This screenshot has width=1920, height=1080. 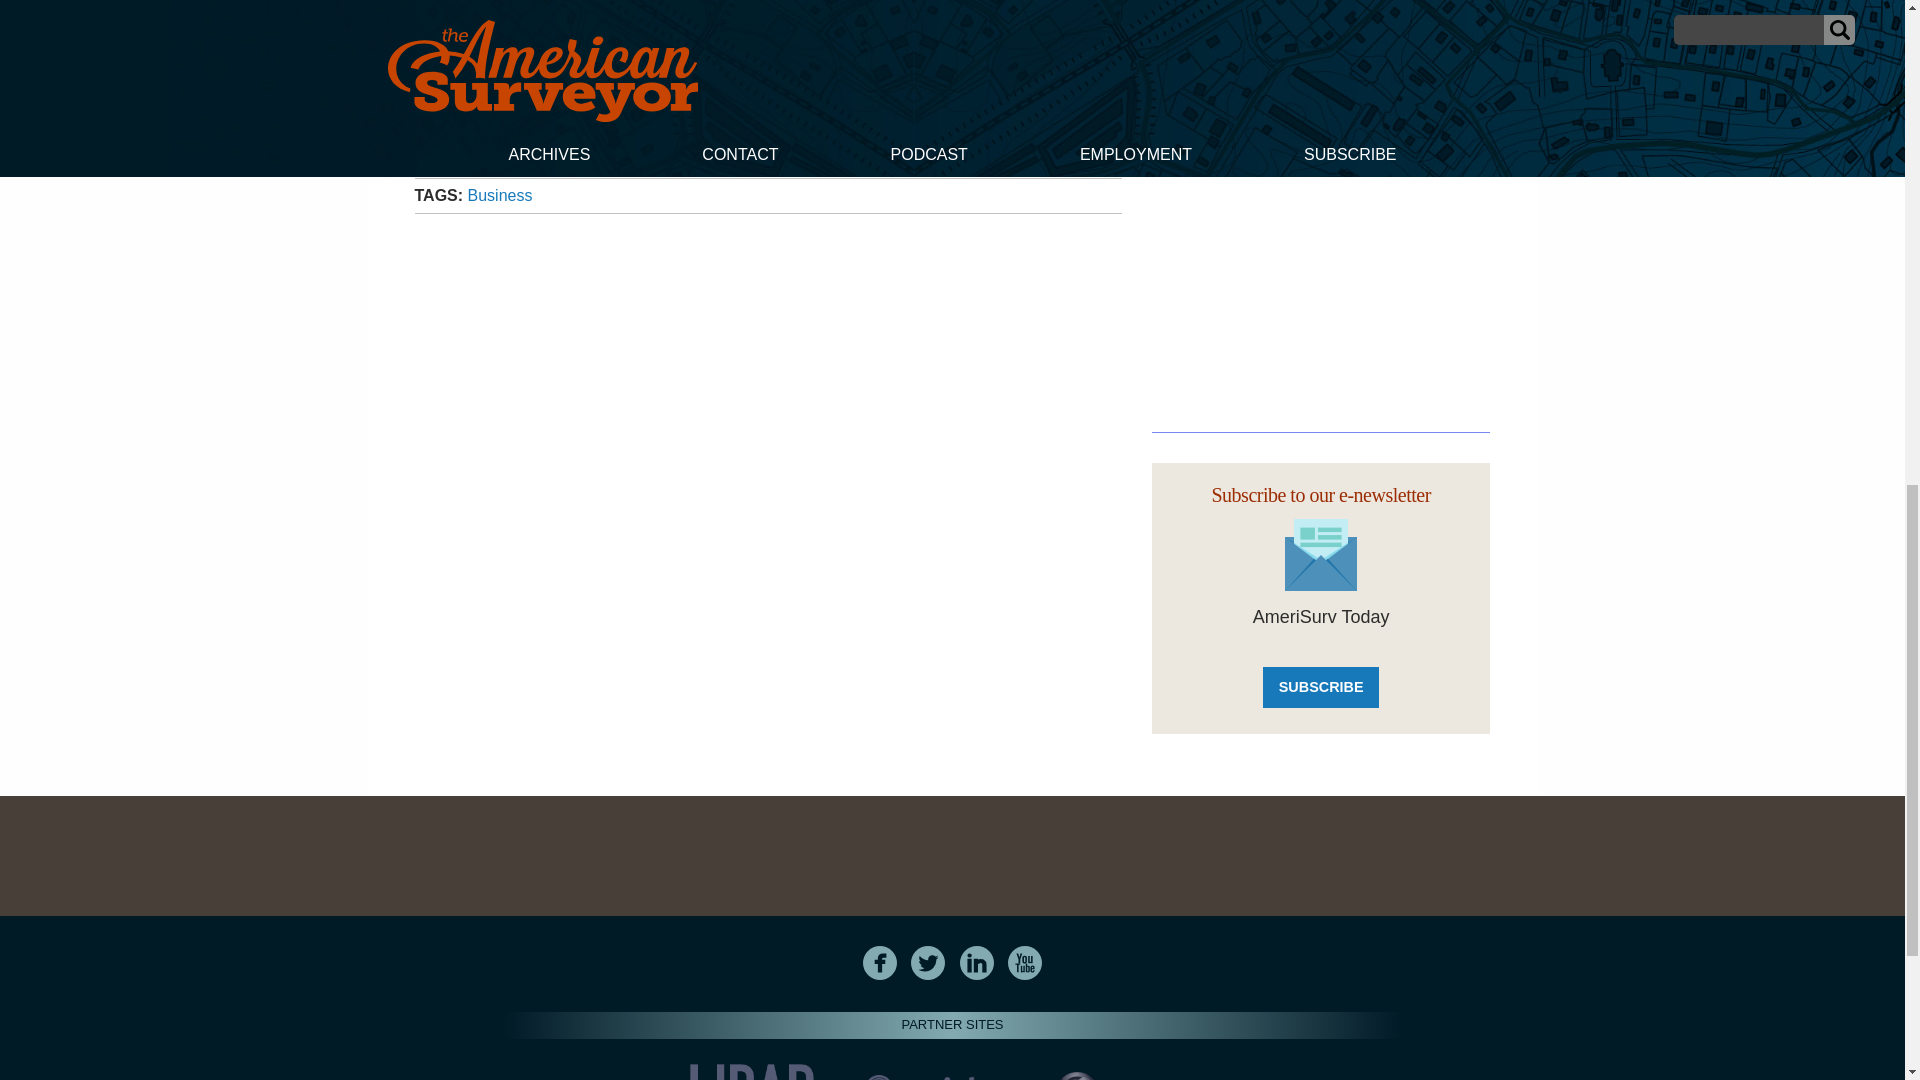 What do you see at coordinates (1320, 688) in the screenshot?
I see `SUBSCRIBE` at bounding box center [1320, 688].